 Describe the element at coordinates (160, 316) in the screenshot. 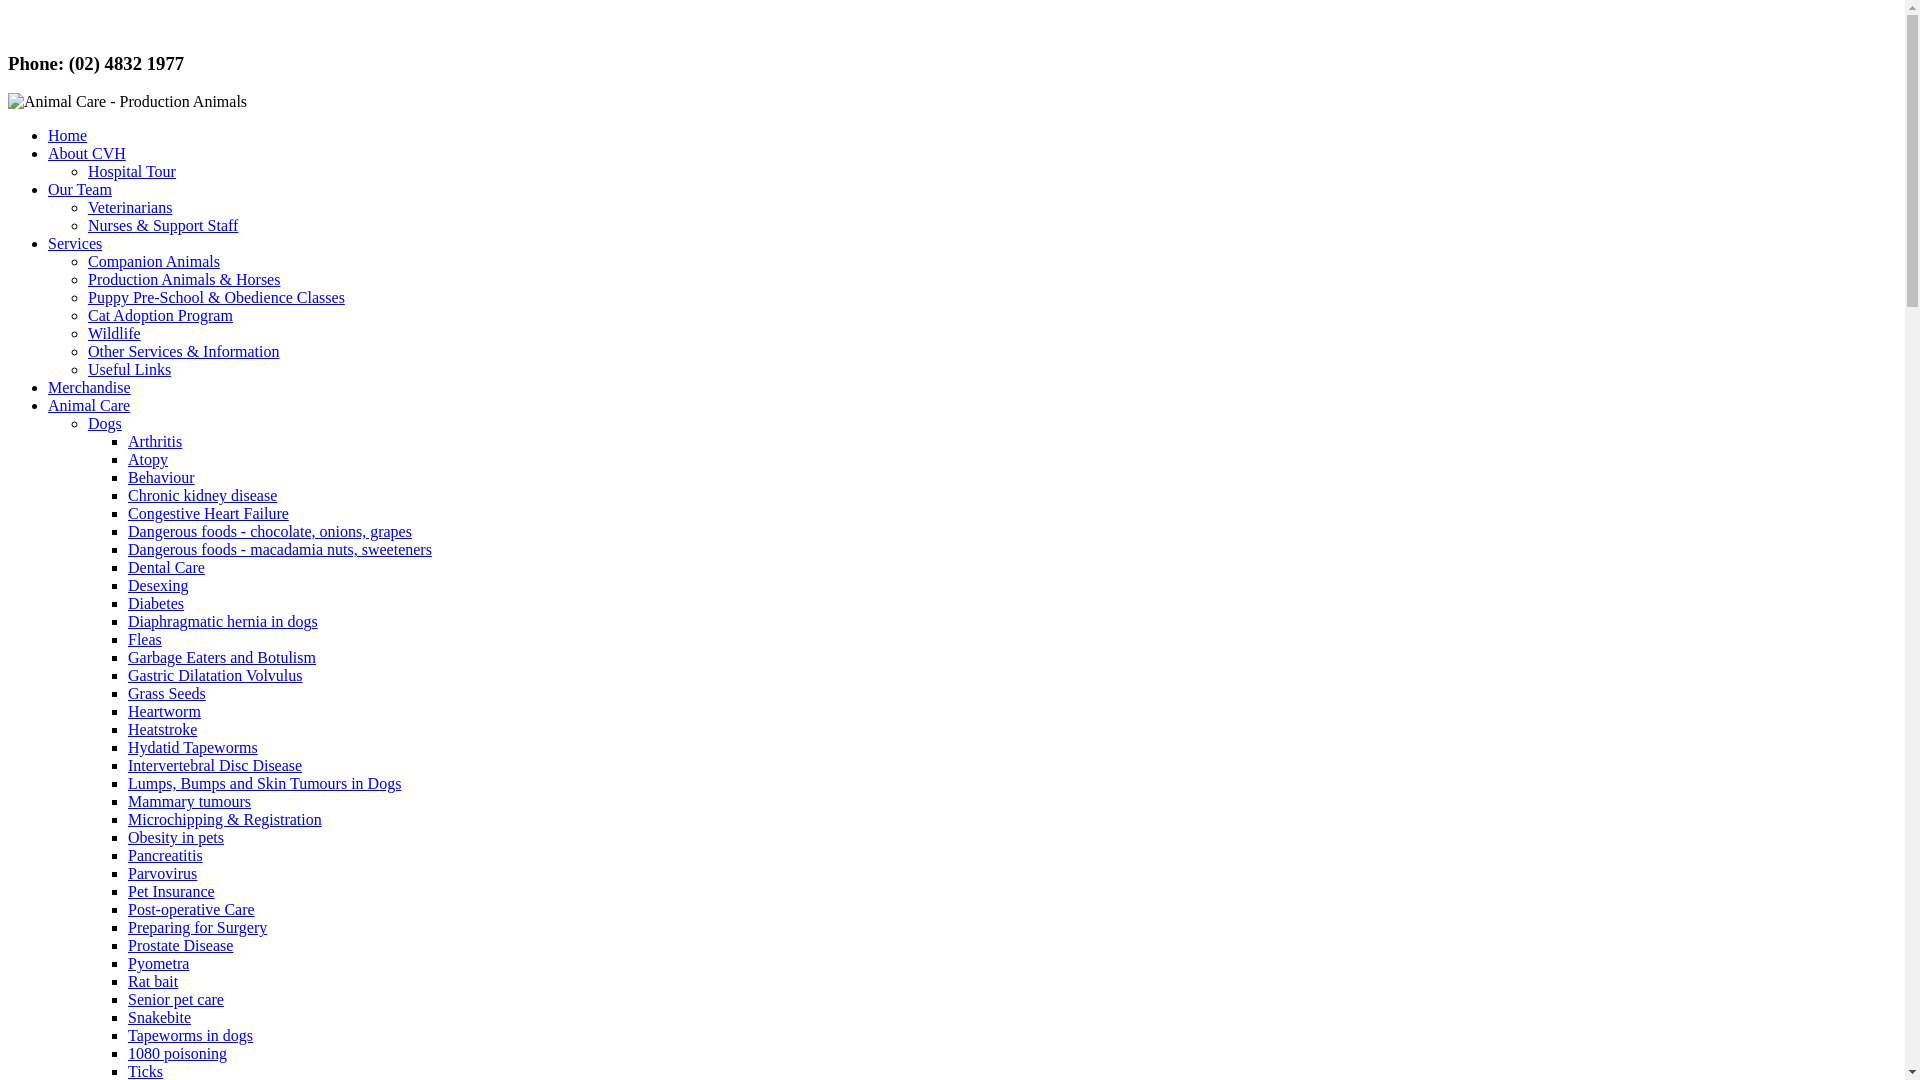

I see `Cat Adoption Program` at that location.